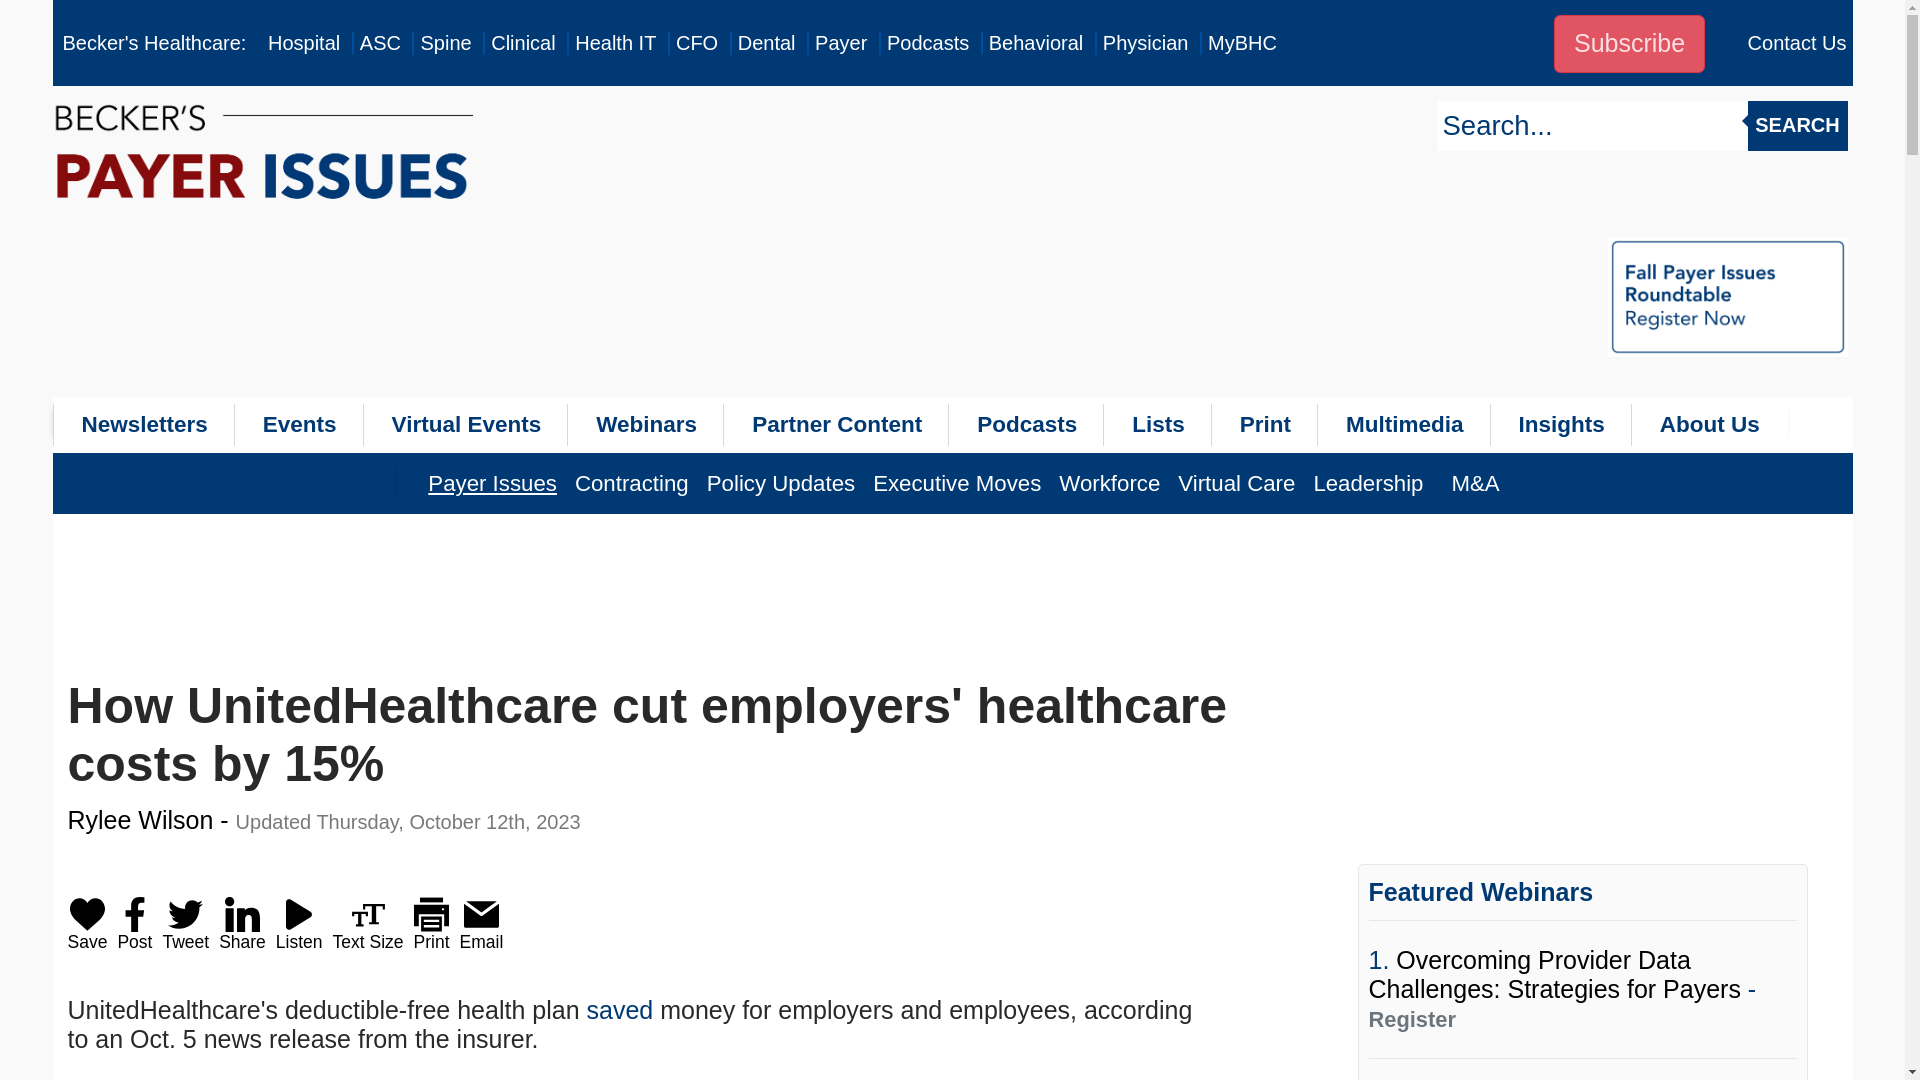 Image resolution: width=1920 pixels, height=1080 pixels. Describe the element at coordinates (696, 43) in the screenshot. I see `CFO` at that location.